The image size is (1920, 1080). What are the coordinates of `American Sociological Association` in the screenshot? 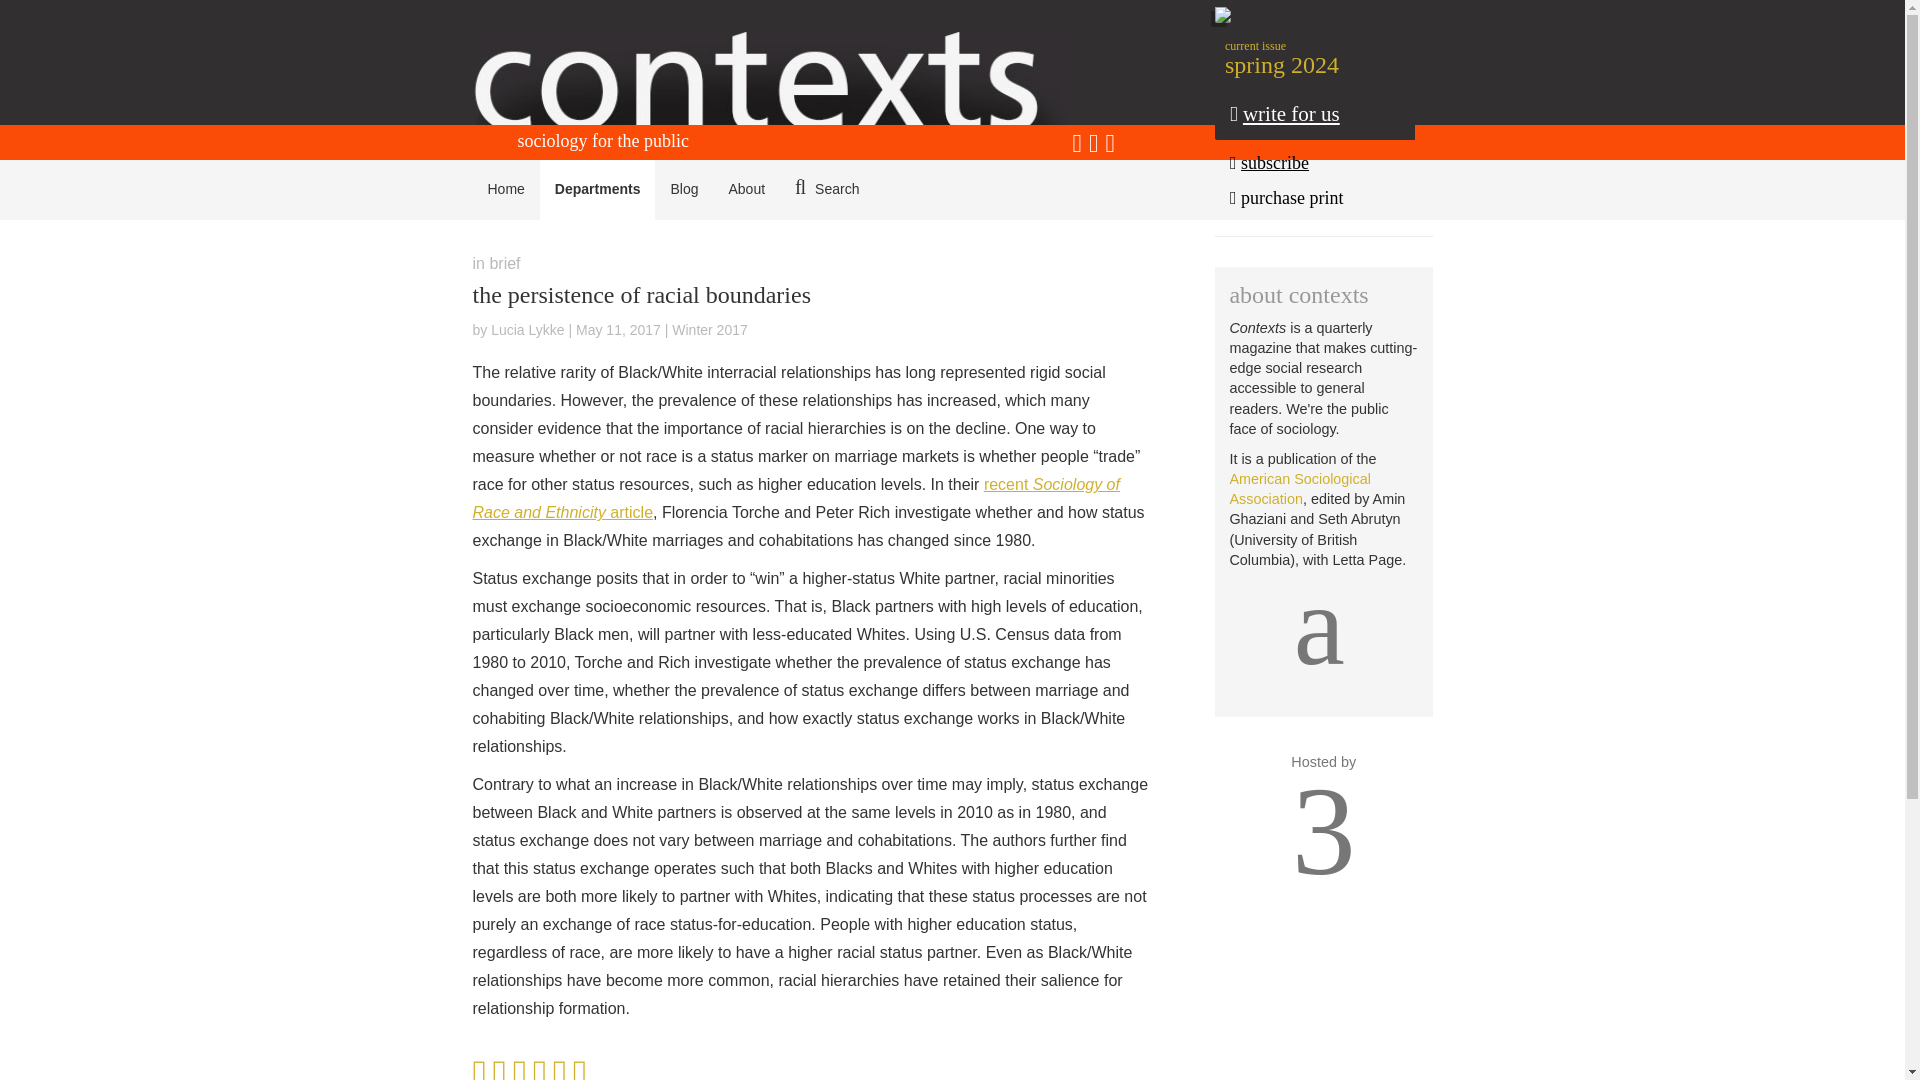 It's located at (1299, 488).